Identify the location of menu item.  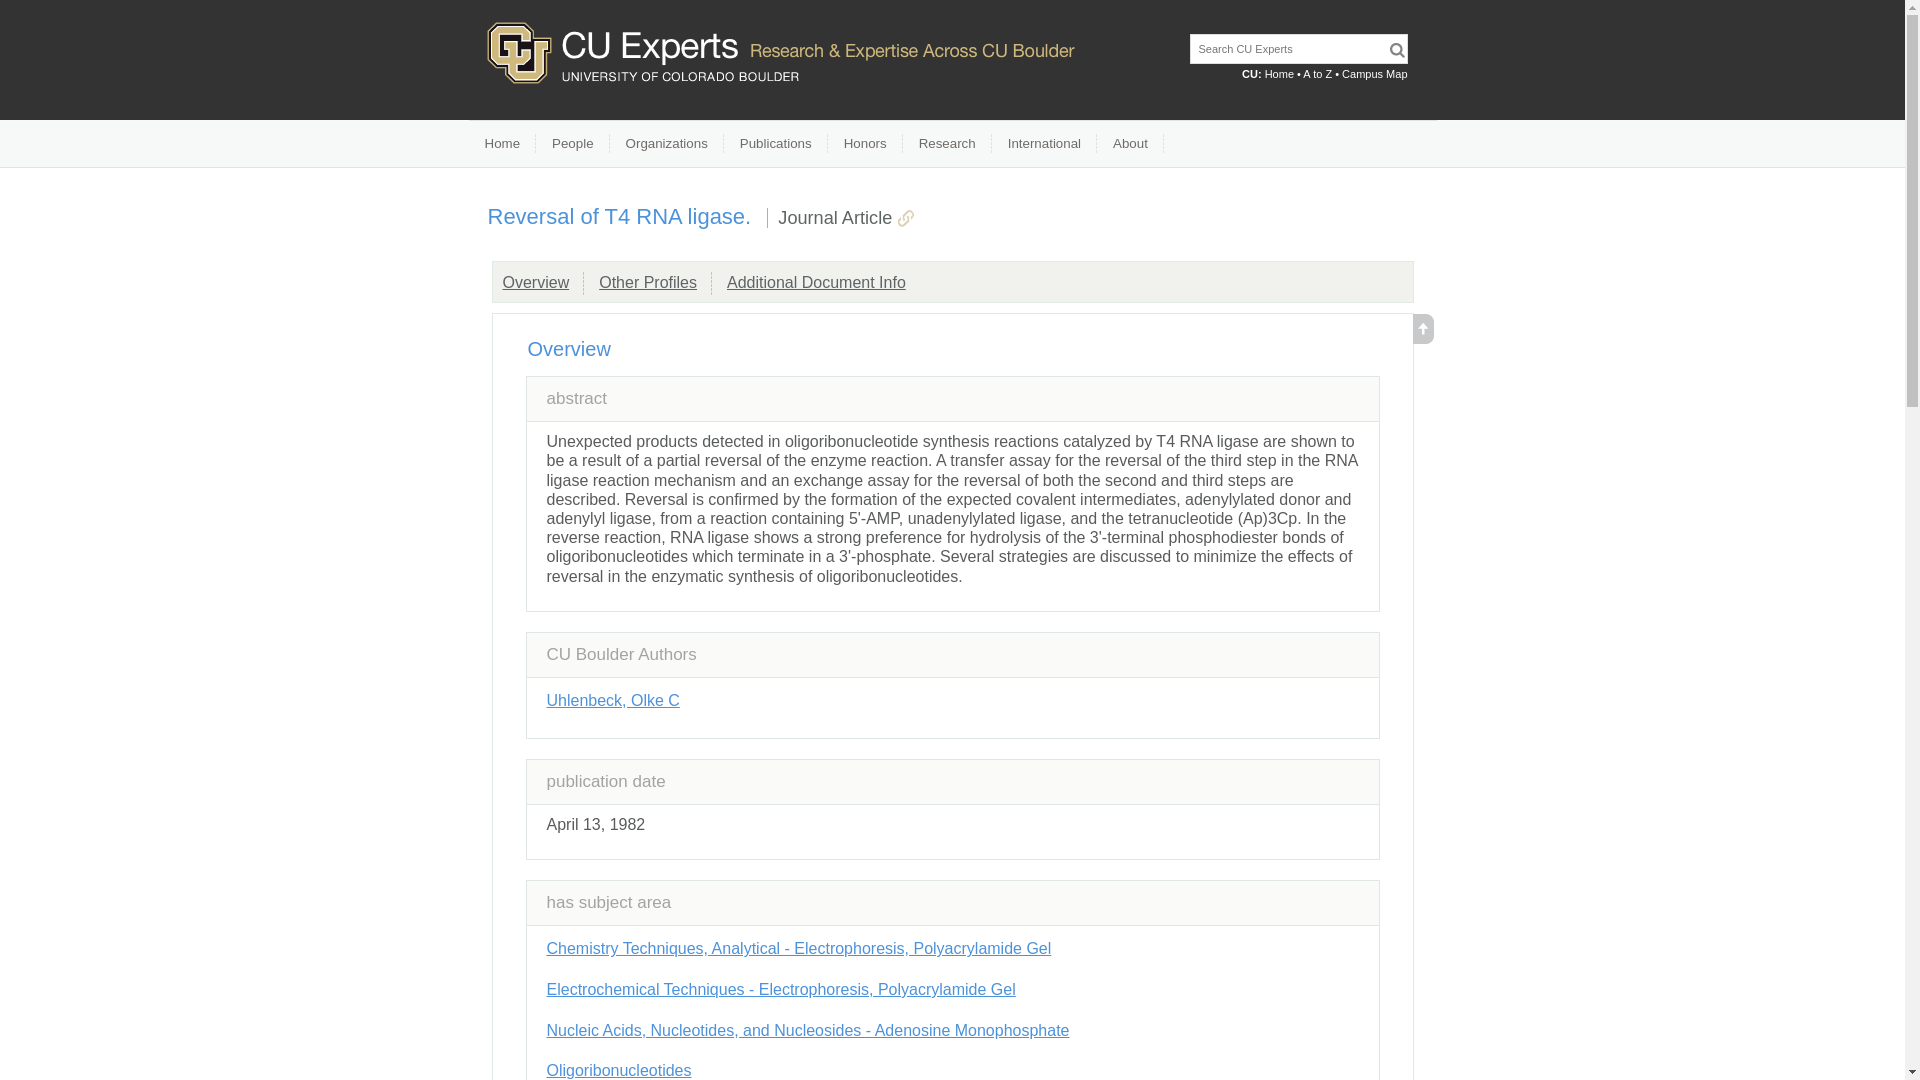
(775, 144).